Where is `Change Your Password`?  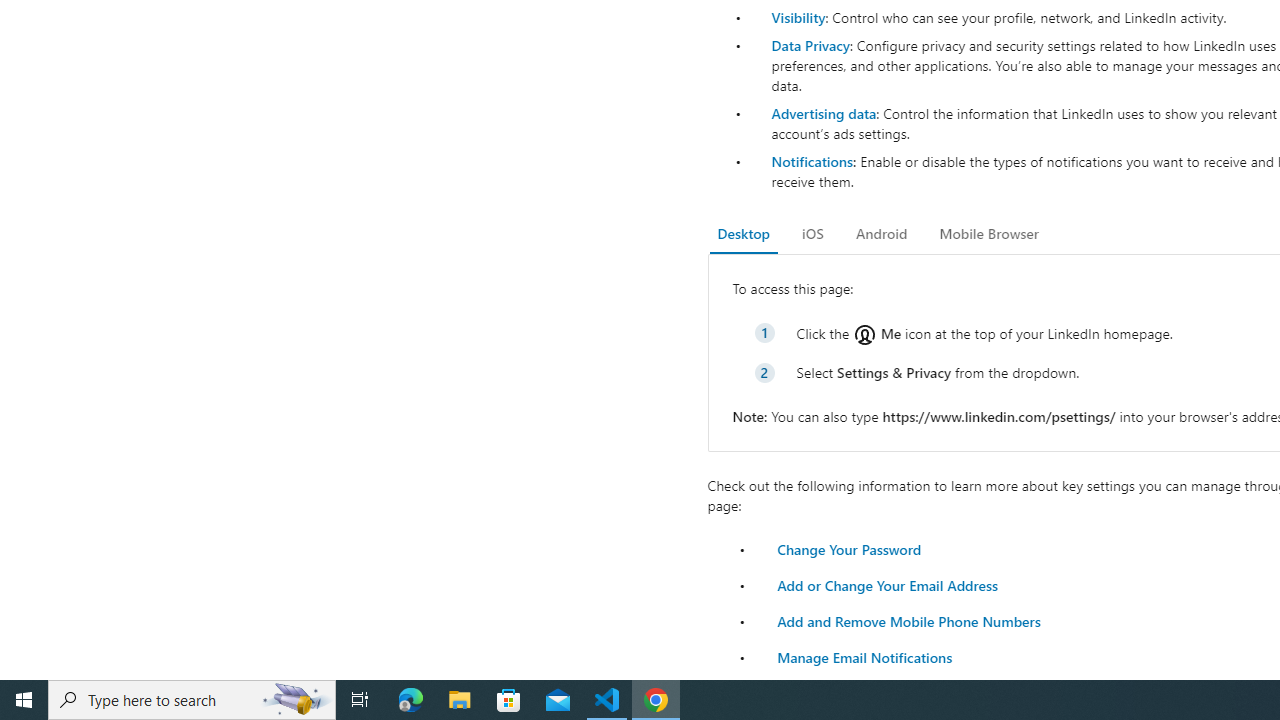
Change Your Password is located at coordinates (848, 548).